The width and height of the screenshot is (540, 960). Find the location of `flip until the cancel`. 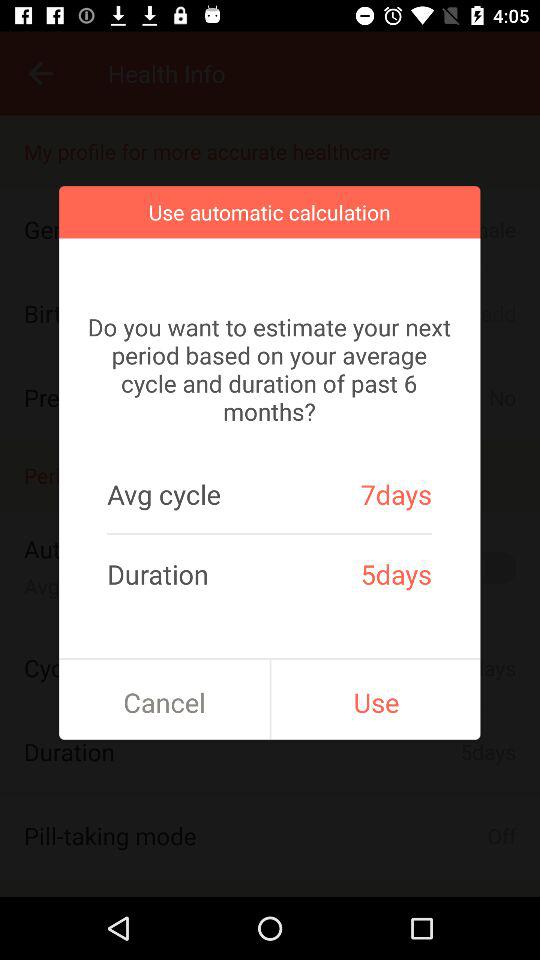

flip until the cancel is located at coordinates (164, 702).